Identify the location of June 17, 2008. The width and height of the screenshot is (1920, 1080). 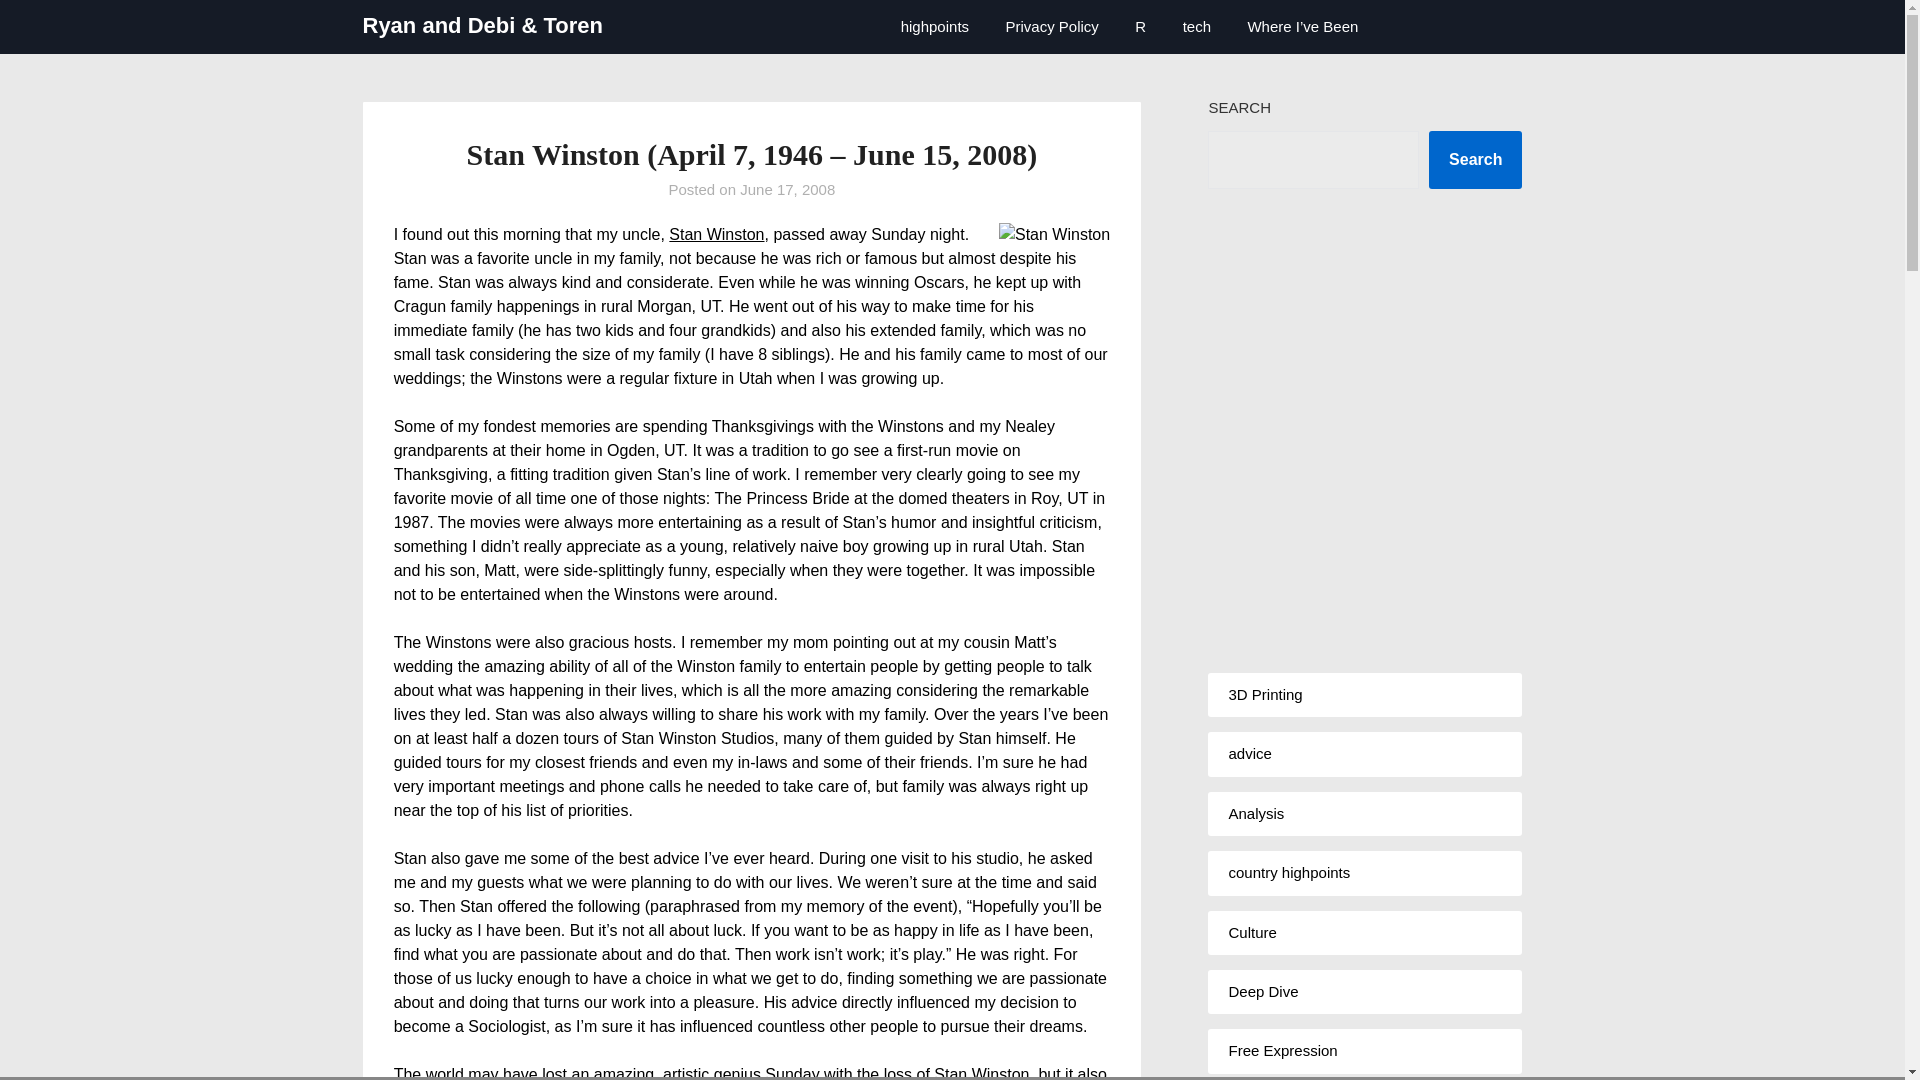
(787, 189).